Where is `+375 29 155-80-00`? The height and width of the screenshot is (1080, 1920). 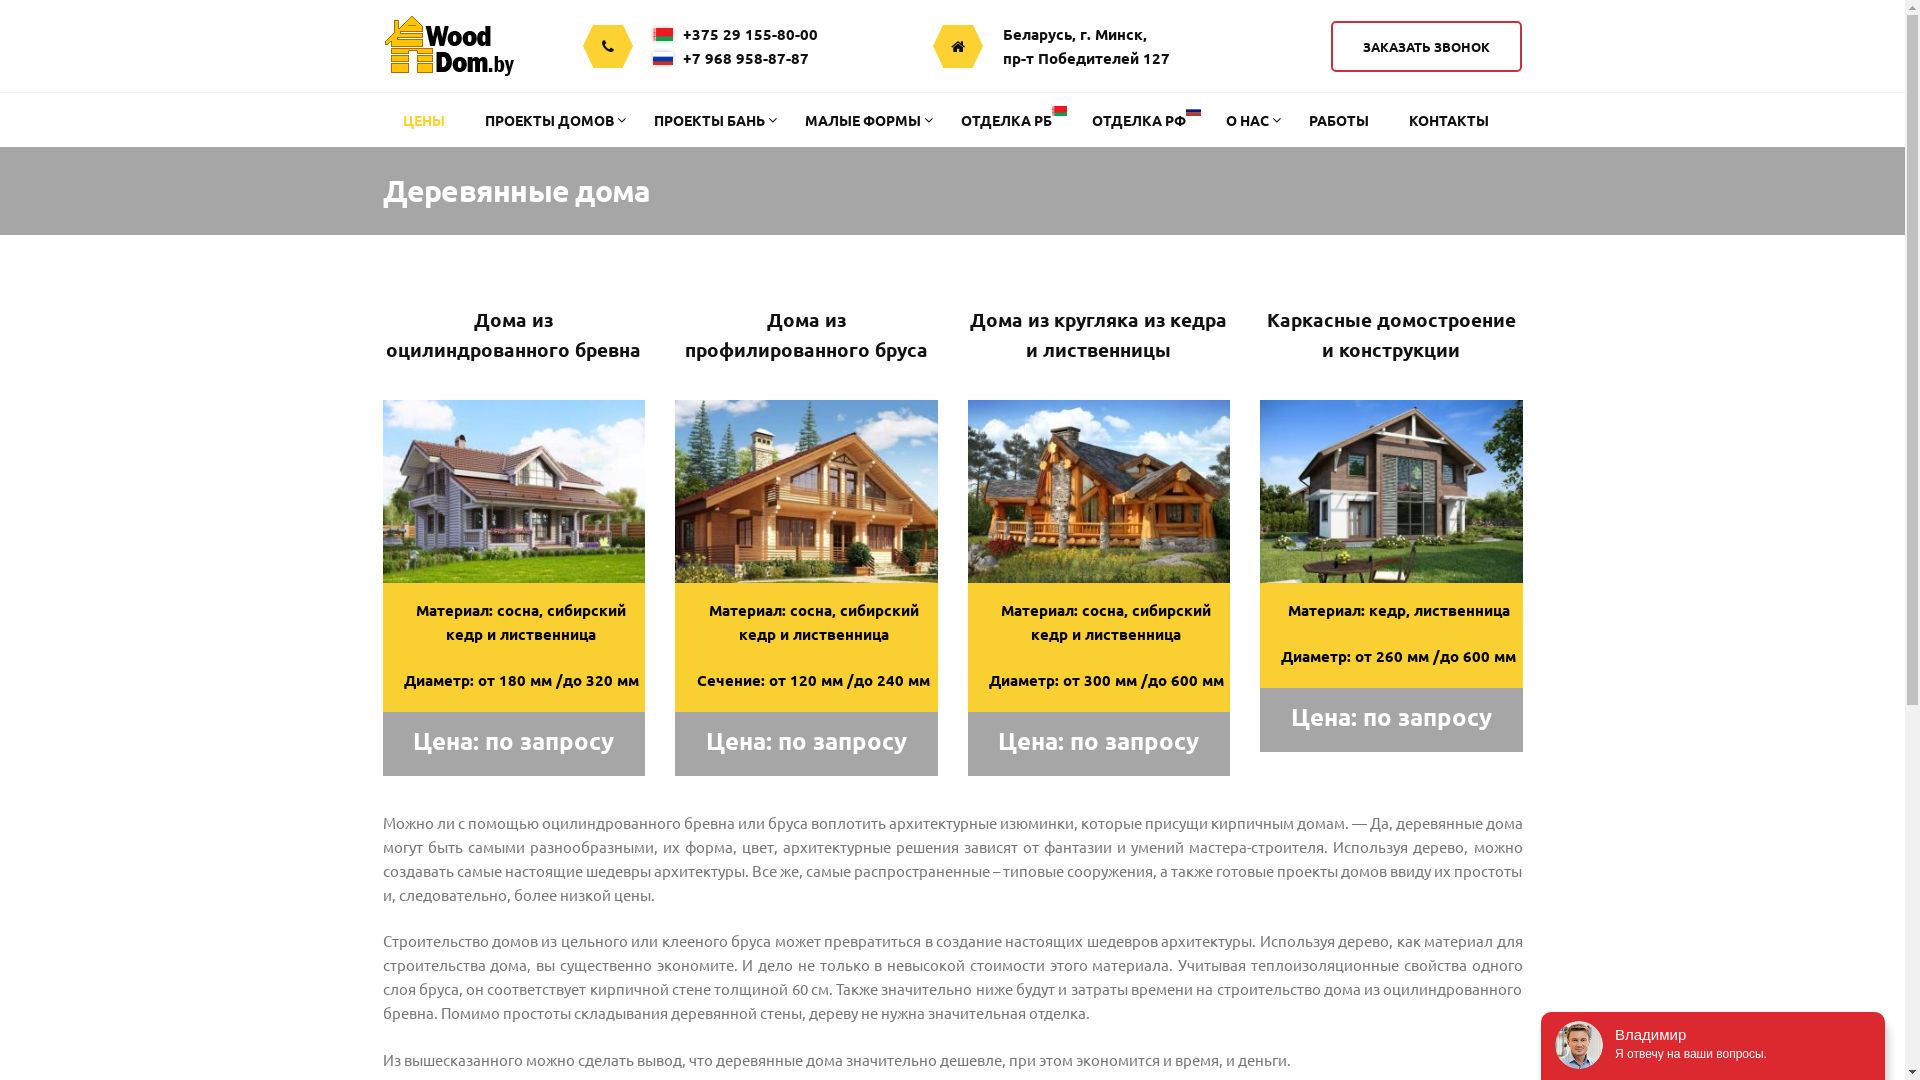 +375 29 155-80-00 is located at coordinates (734, 34).